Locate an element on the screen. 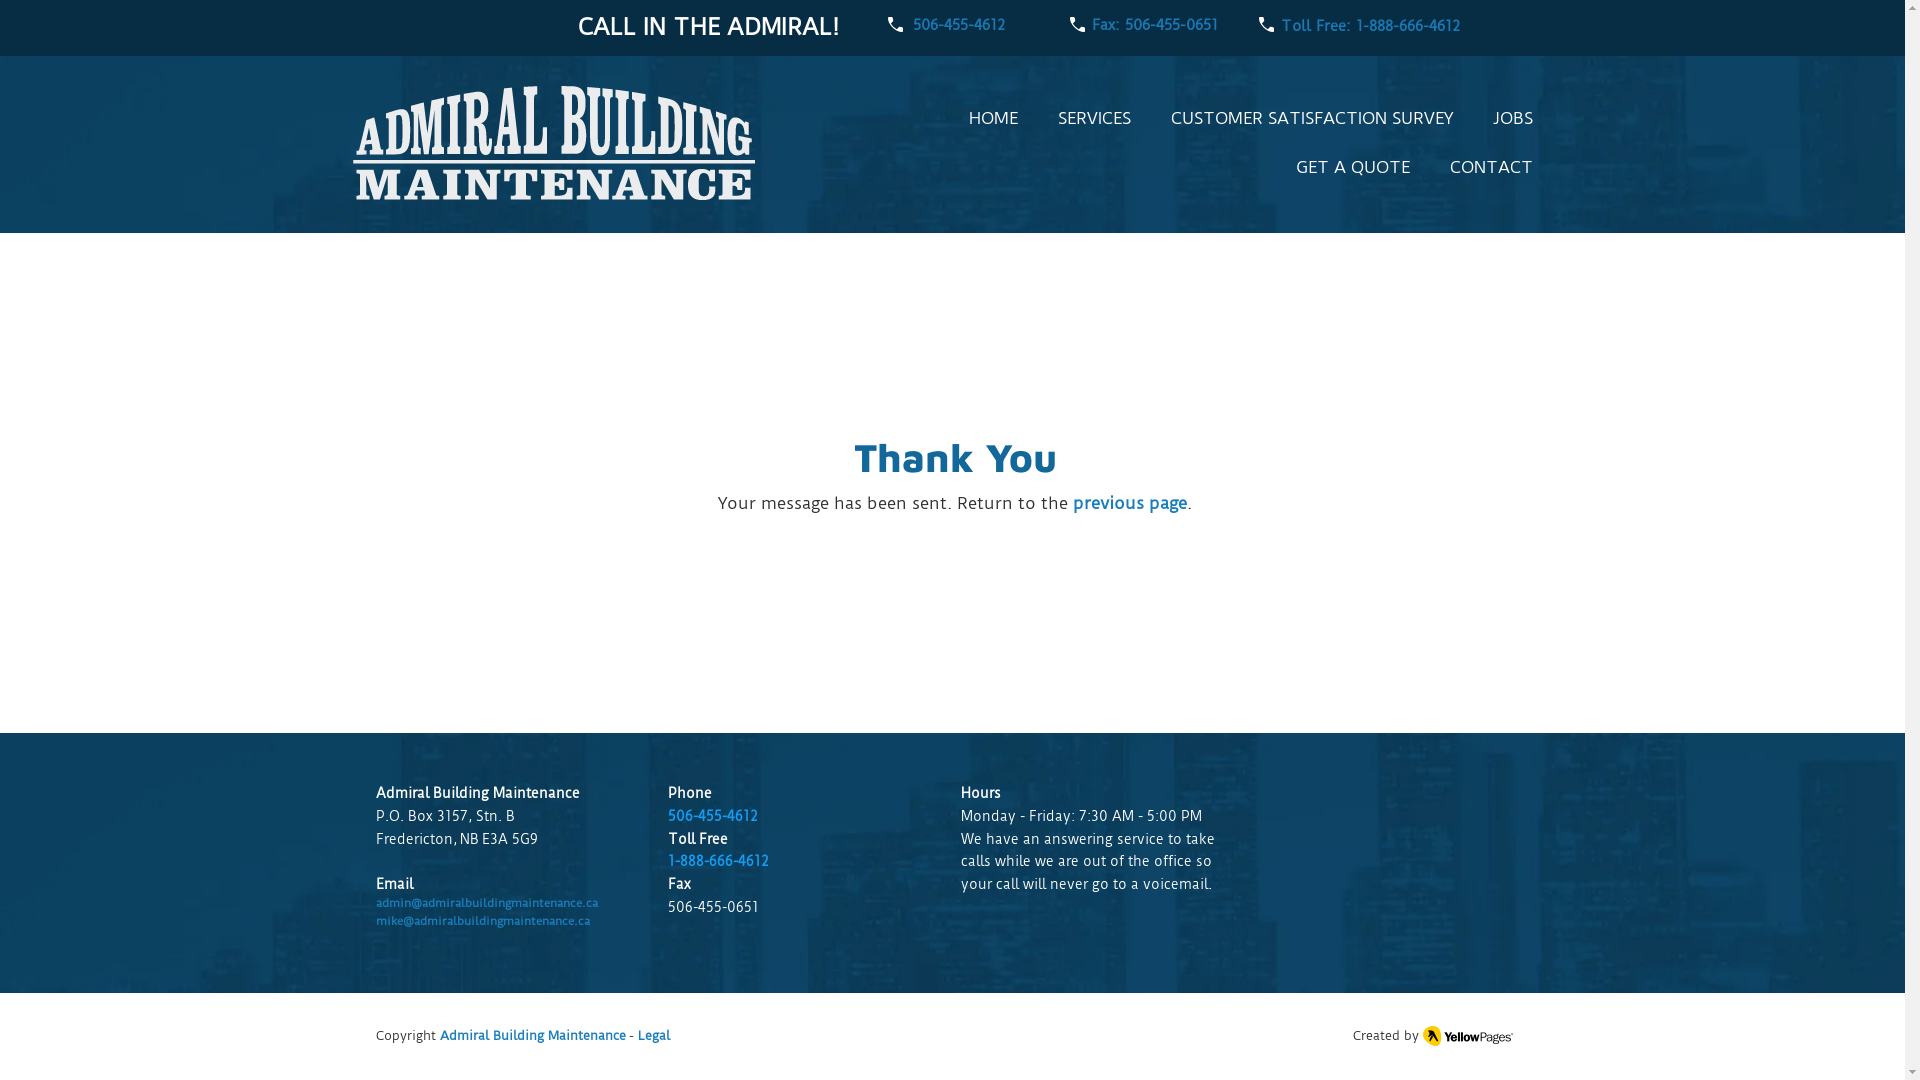  HOME is located at coordinates (992, 118).